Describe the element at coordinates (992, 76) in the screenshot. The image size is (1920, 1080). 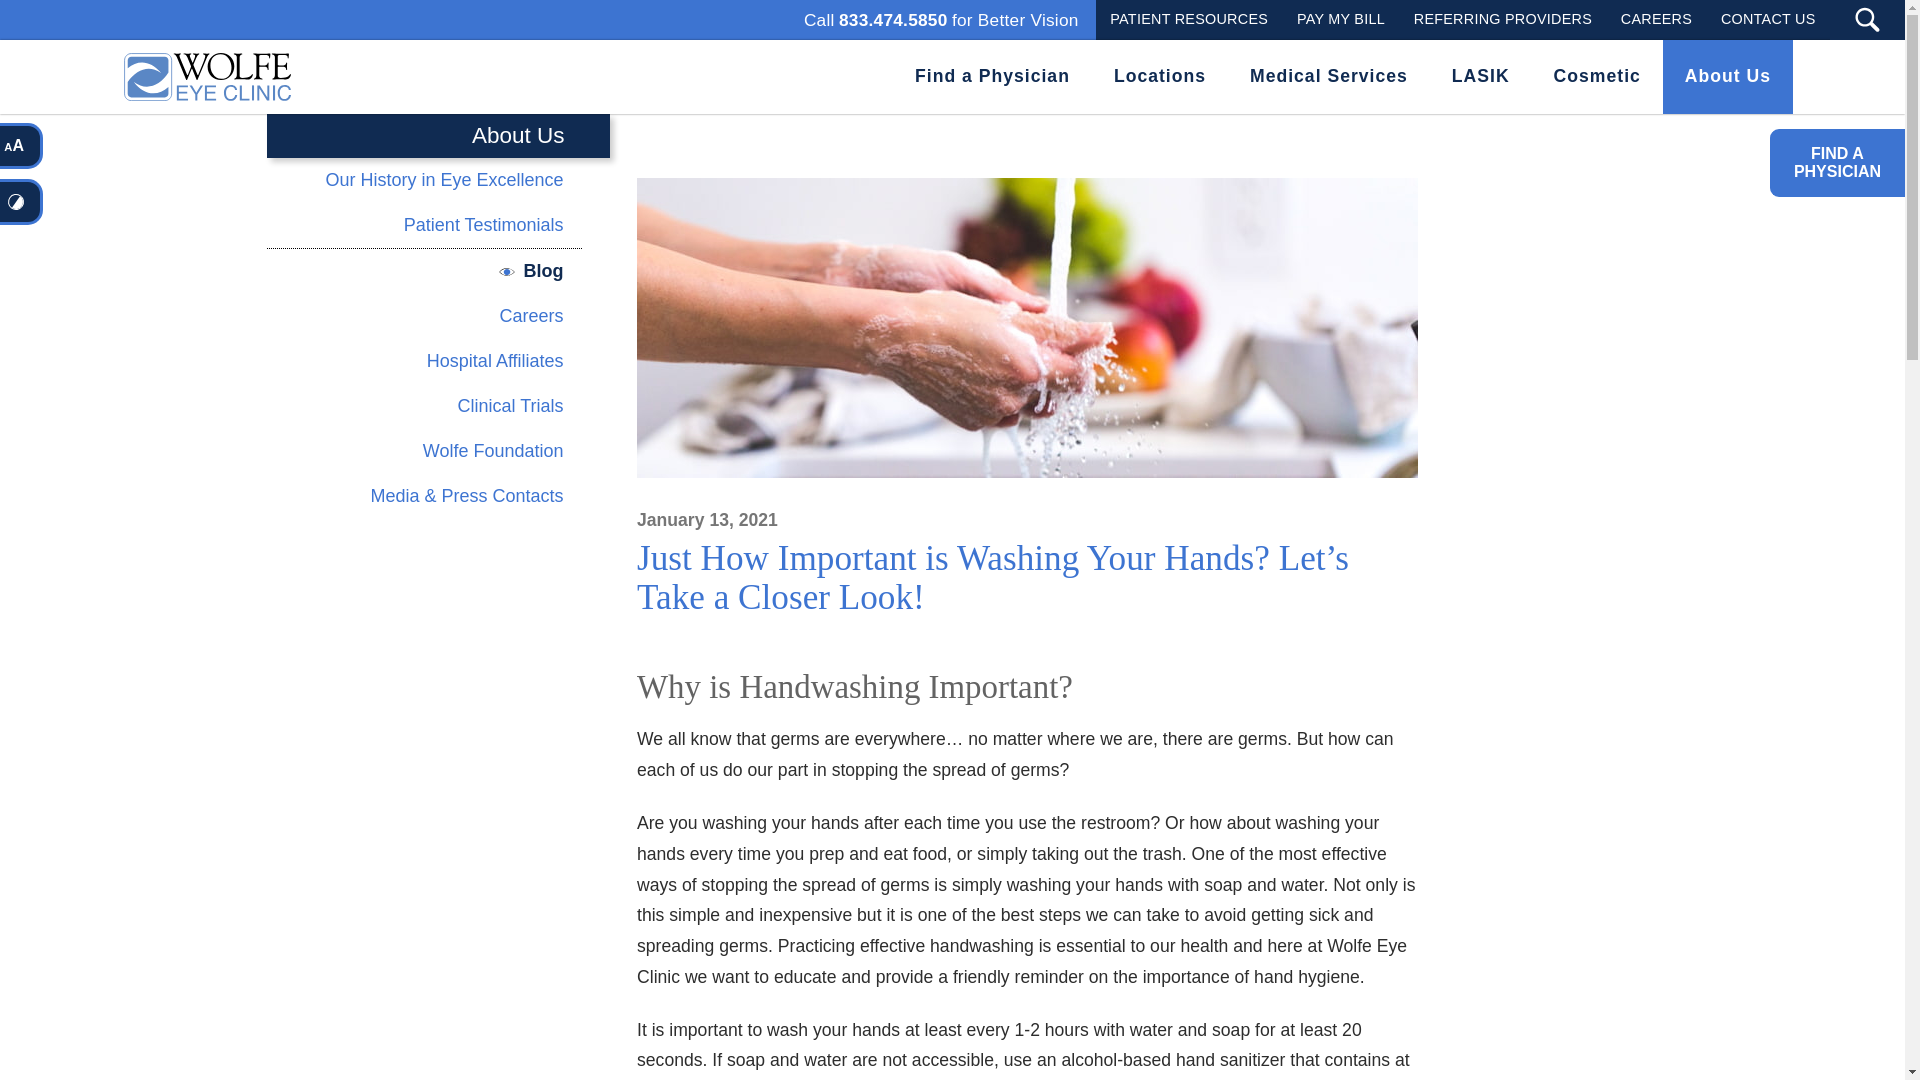
I see `Find a Physician` at that location.